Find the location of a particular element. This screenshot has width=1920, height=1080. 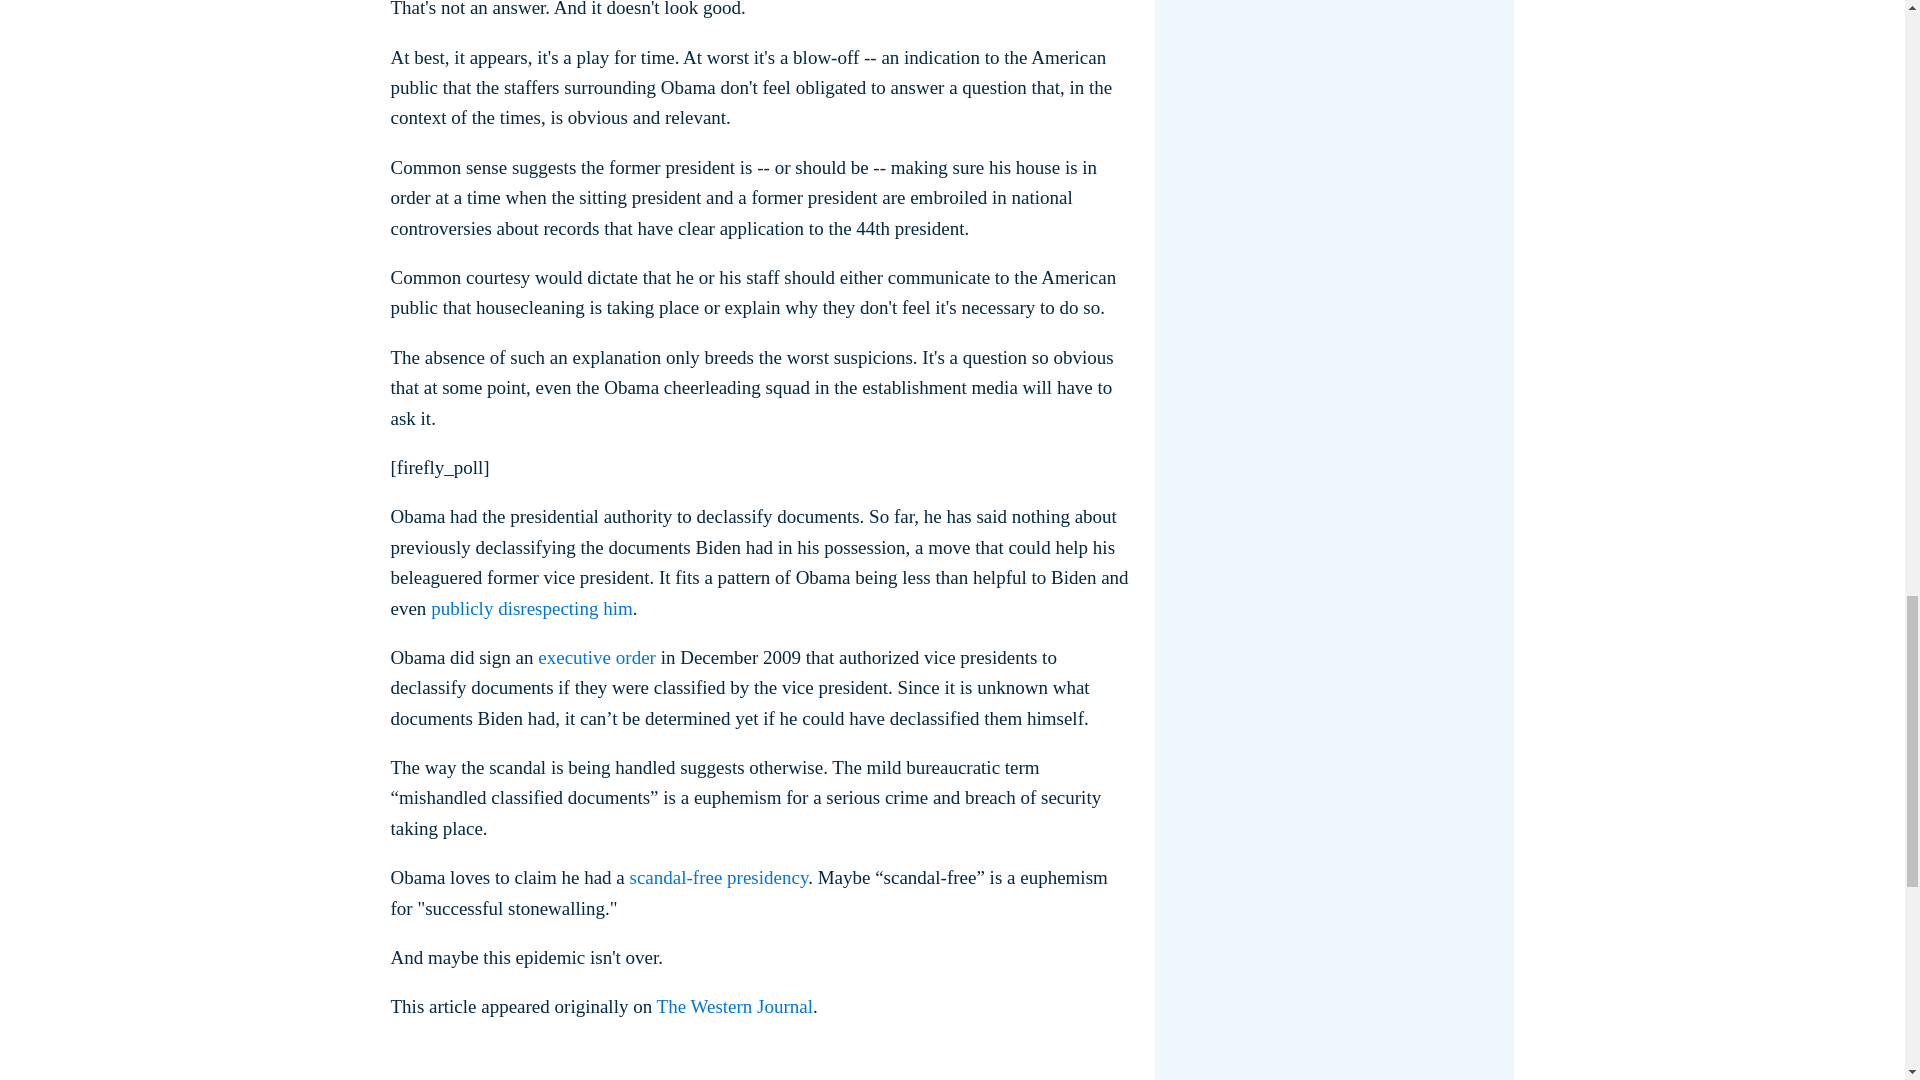

publicly disrespecting him is located at coordinates (532, 608).